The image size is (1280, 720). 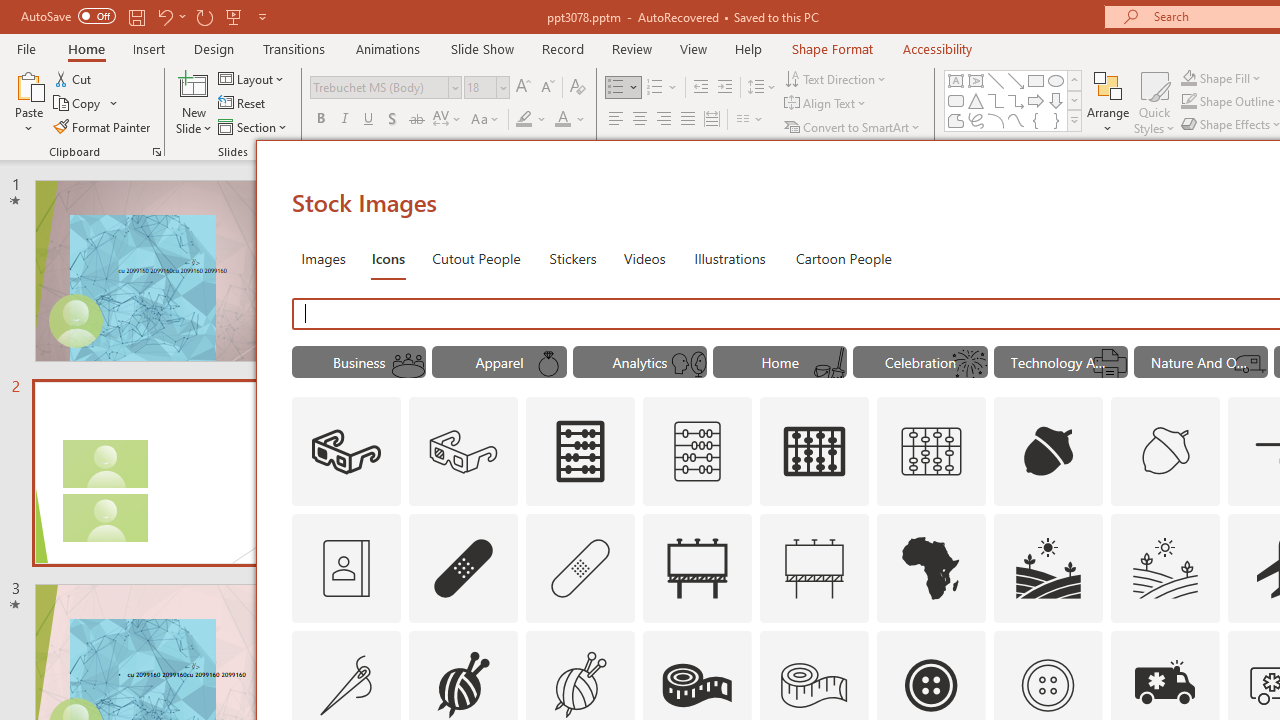 I want to click on Arrow: Right, so click(x=1036, y=100).